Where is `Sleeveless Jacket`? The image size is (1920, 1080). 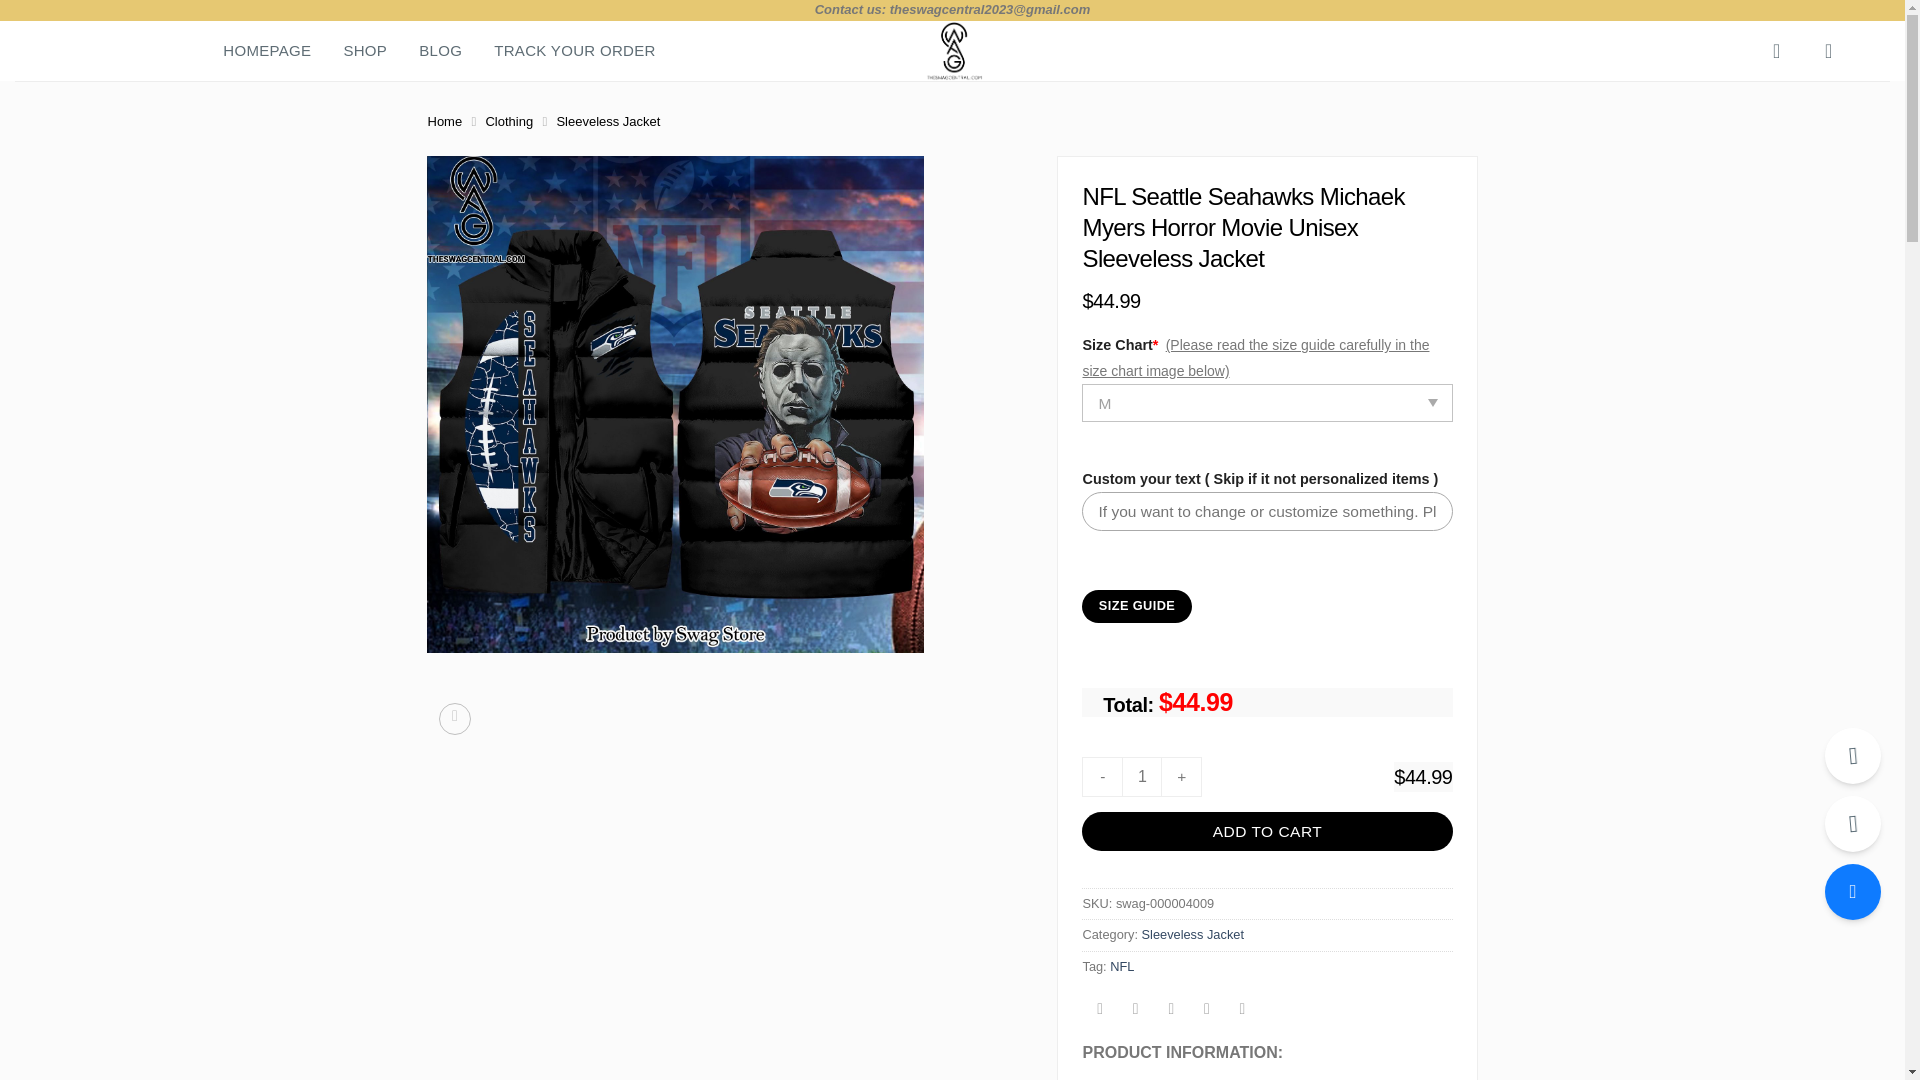
Sleeveless Jacket is located at coordinates (1193, 934).